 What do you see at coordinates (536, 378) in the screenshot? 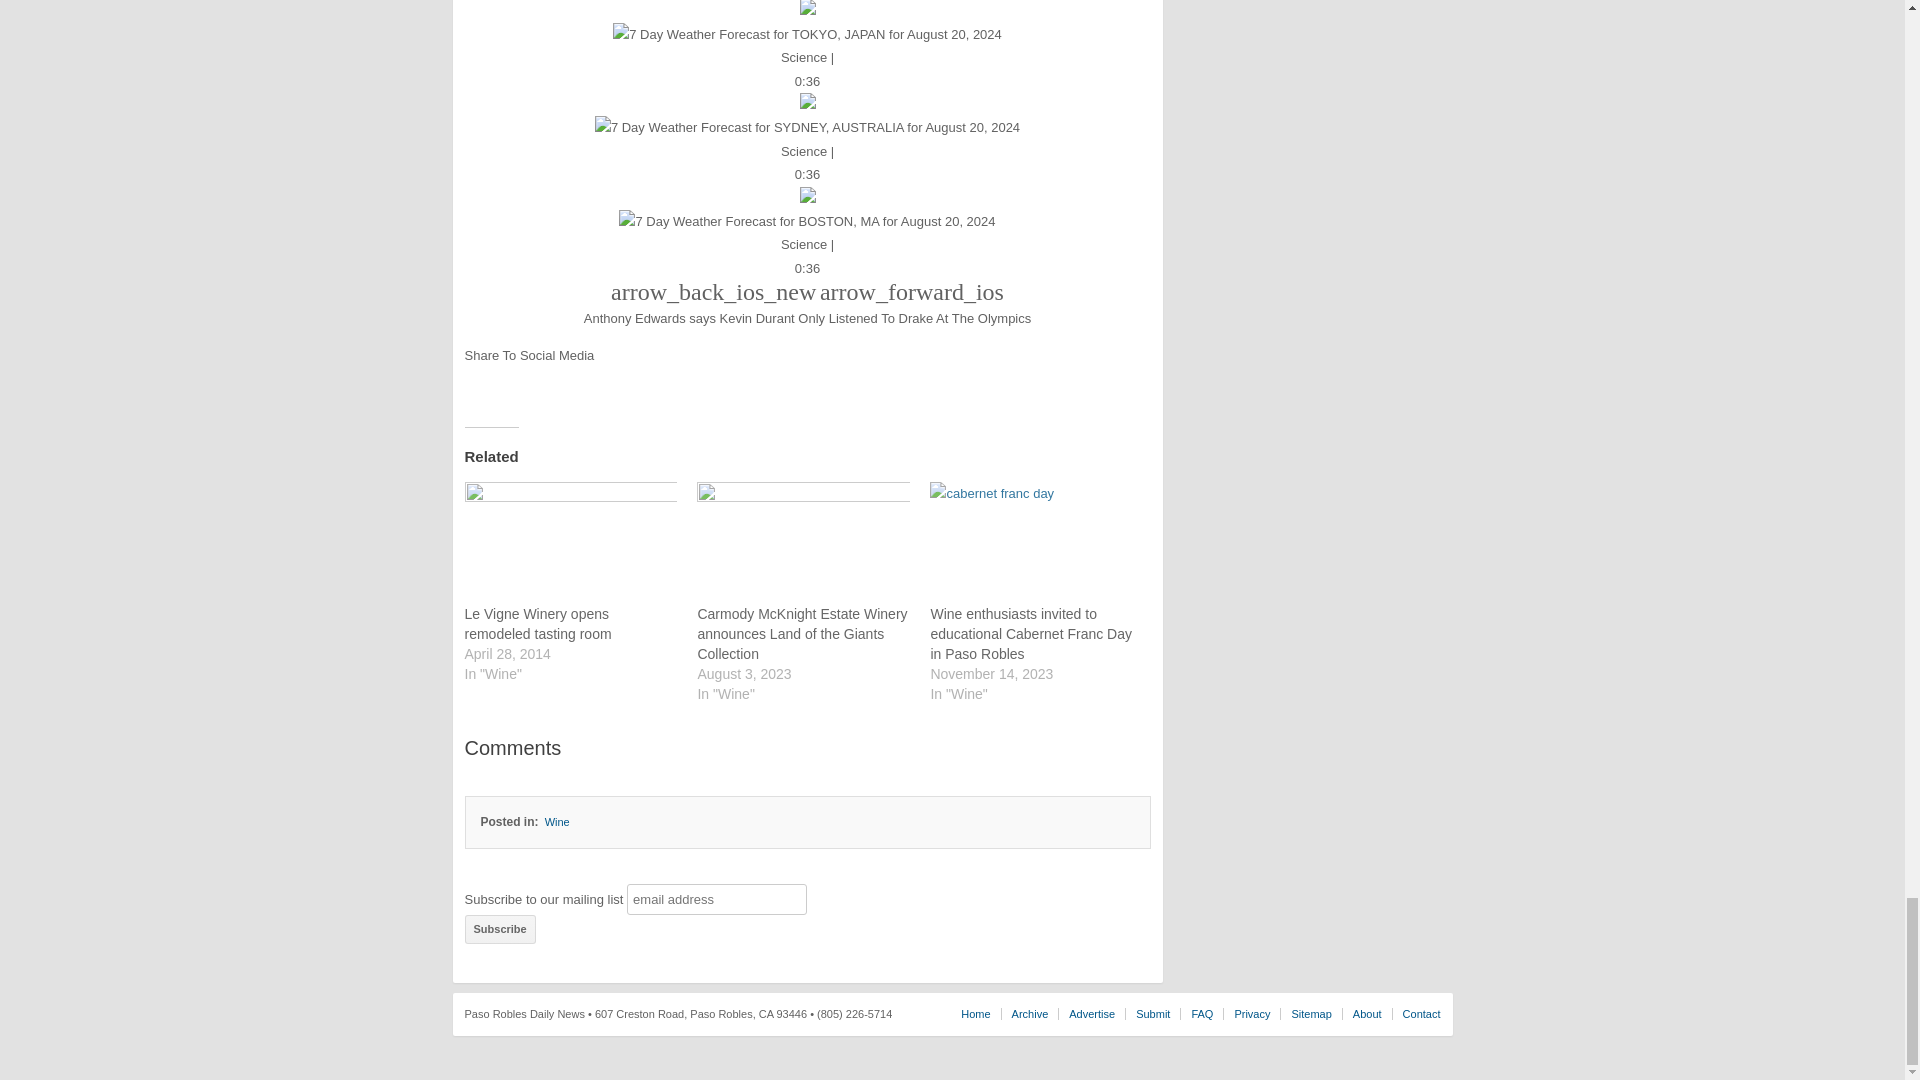
I see `Pin Share` at bounding box center [536, 378].